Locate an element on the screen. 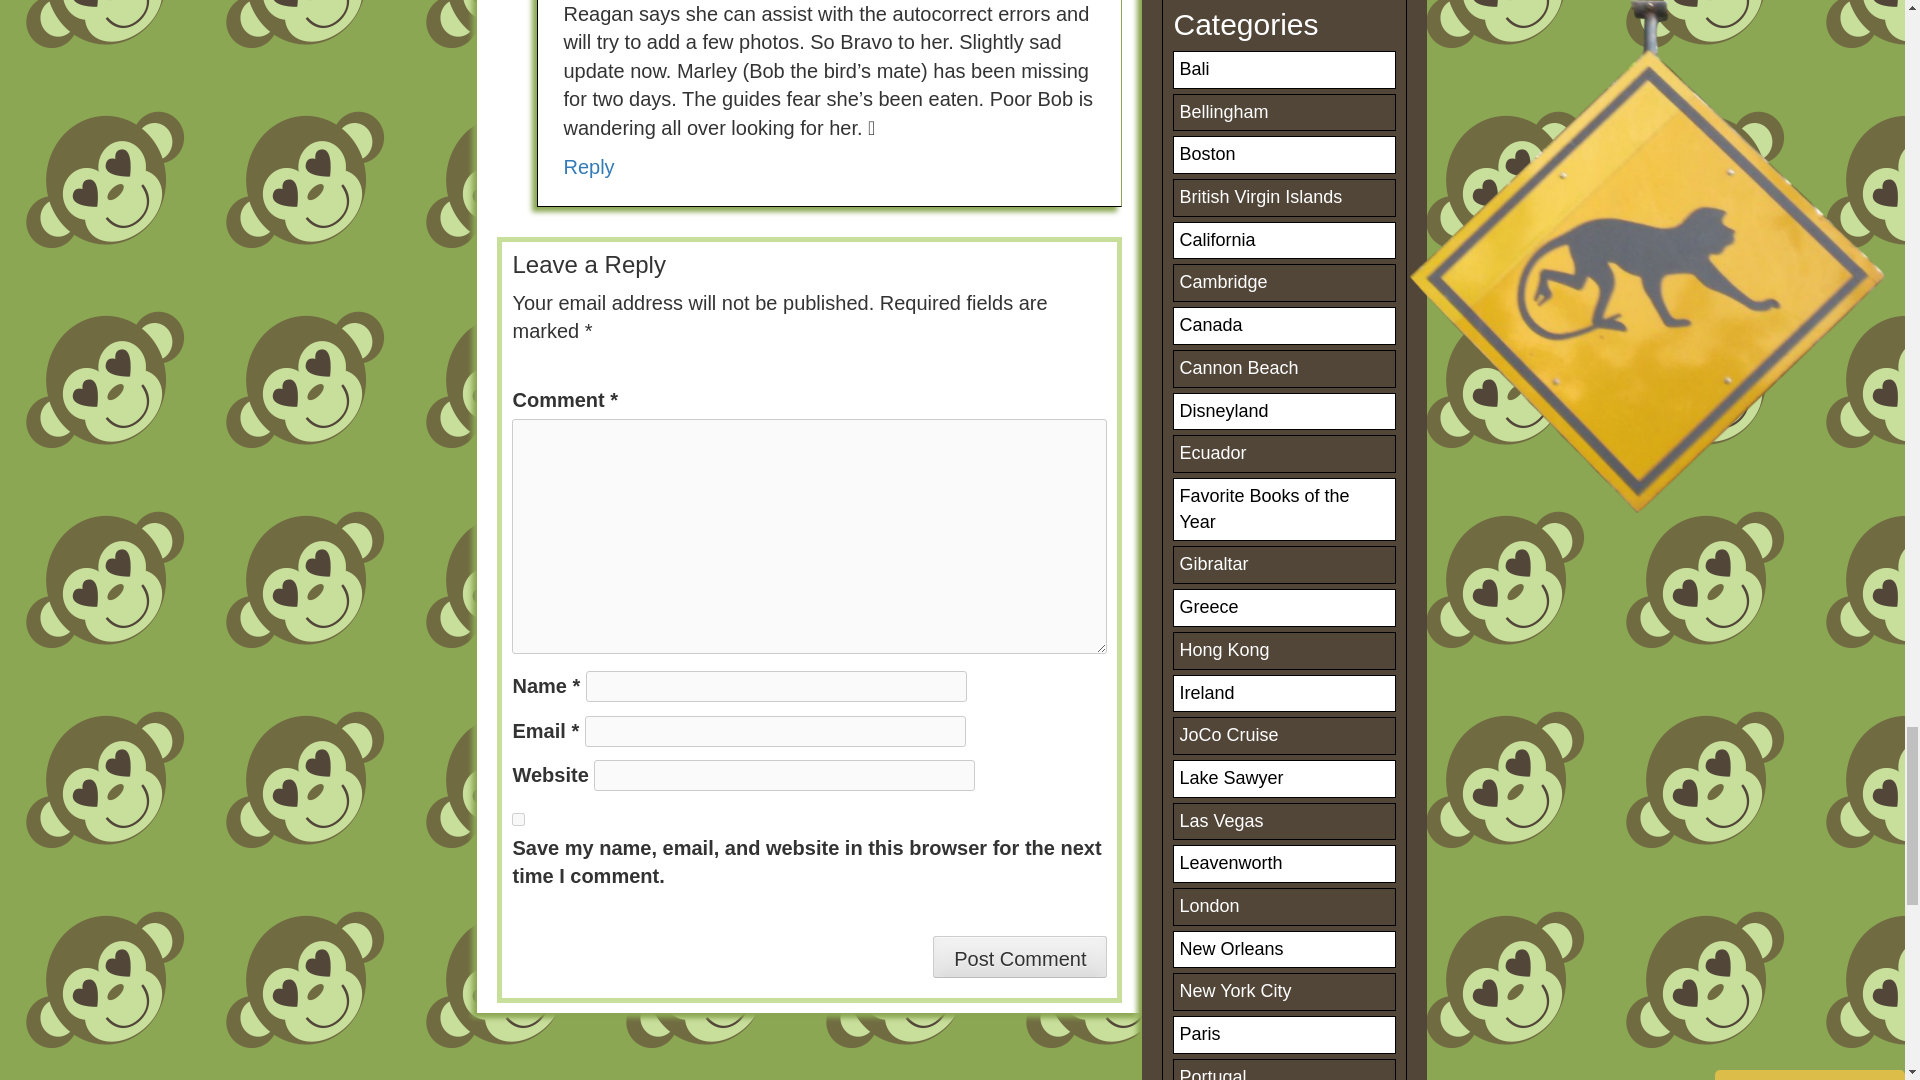 The height and width of the screenshot is (1080, 1920). yes is located at coordinates (518, 820).